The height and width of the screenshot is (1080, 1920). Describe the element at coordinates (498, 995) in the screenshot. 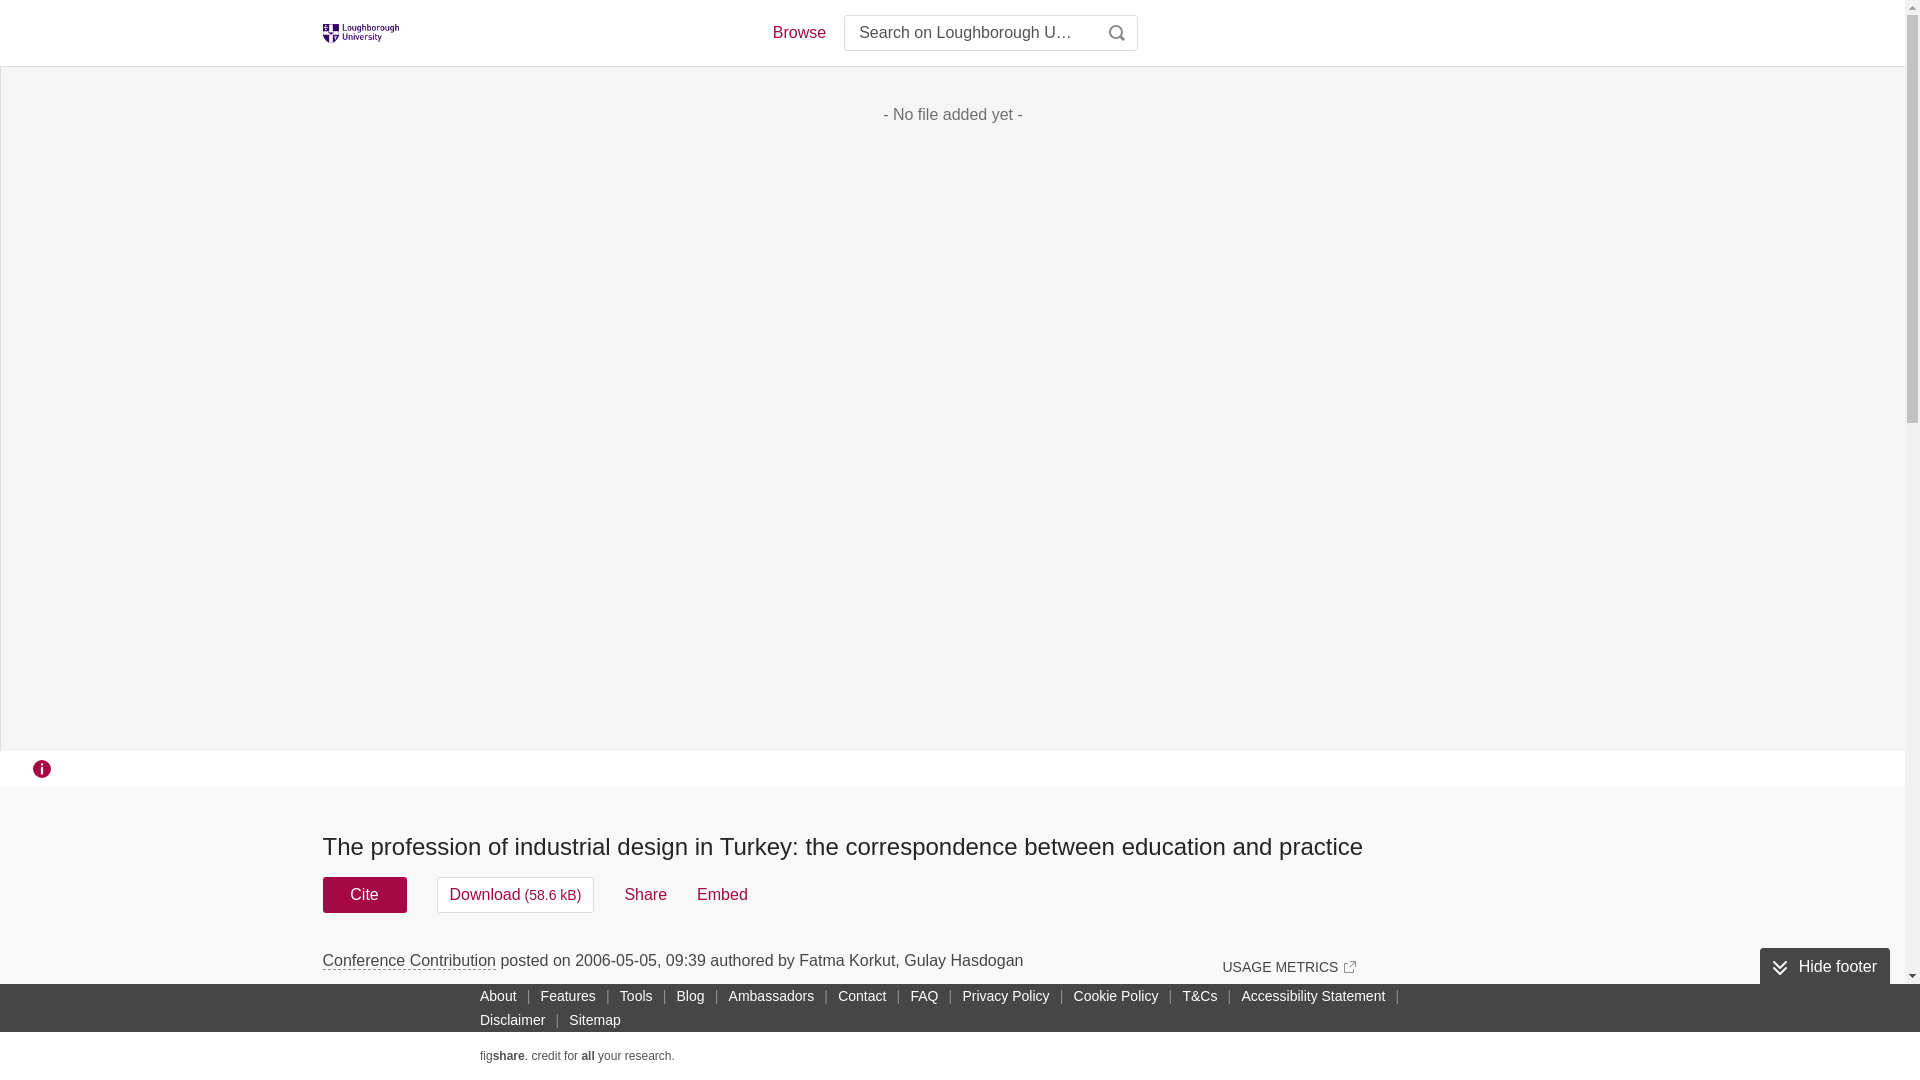

I see `About` at that location.